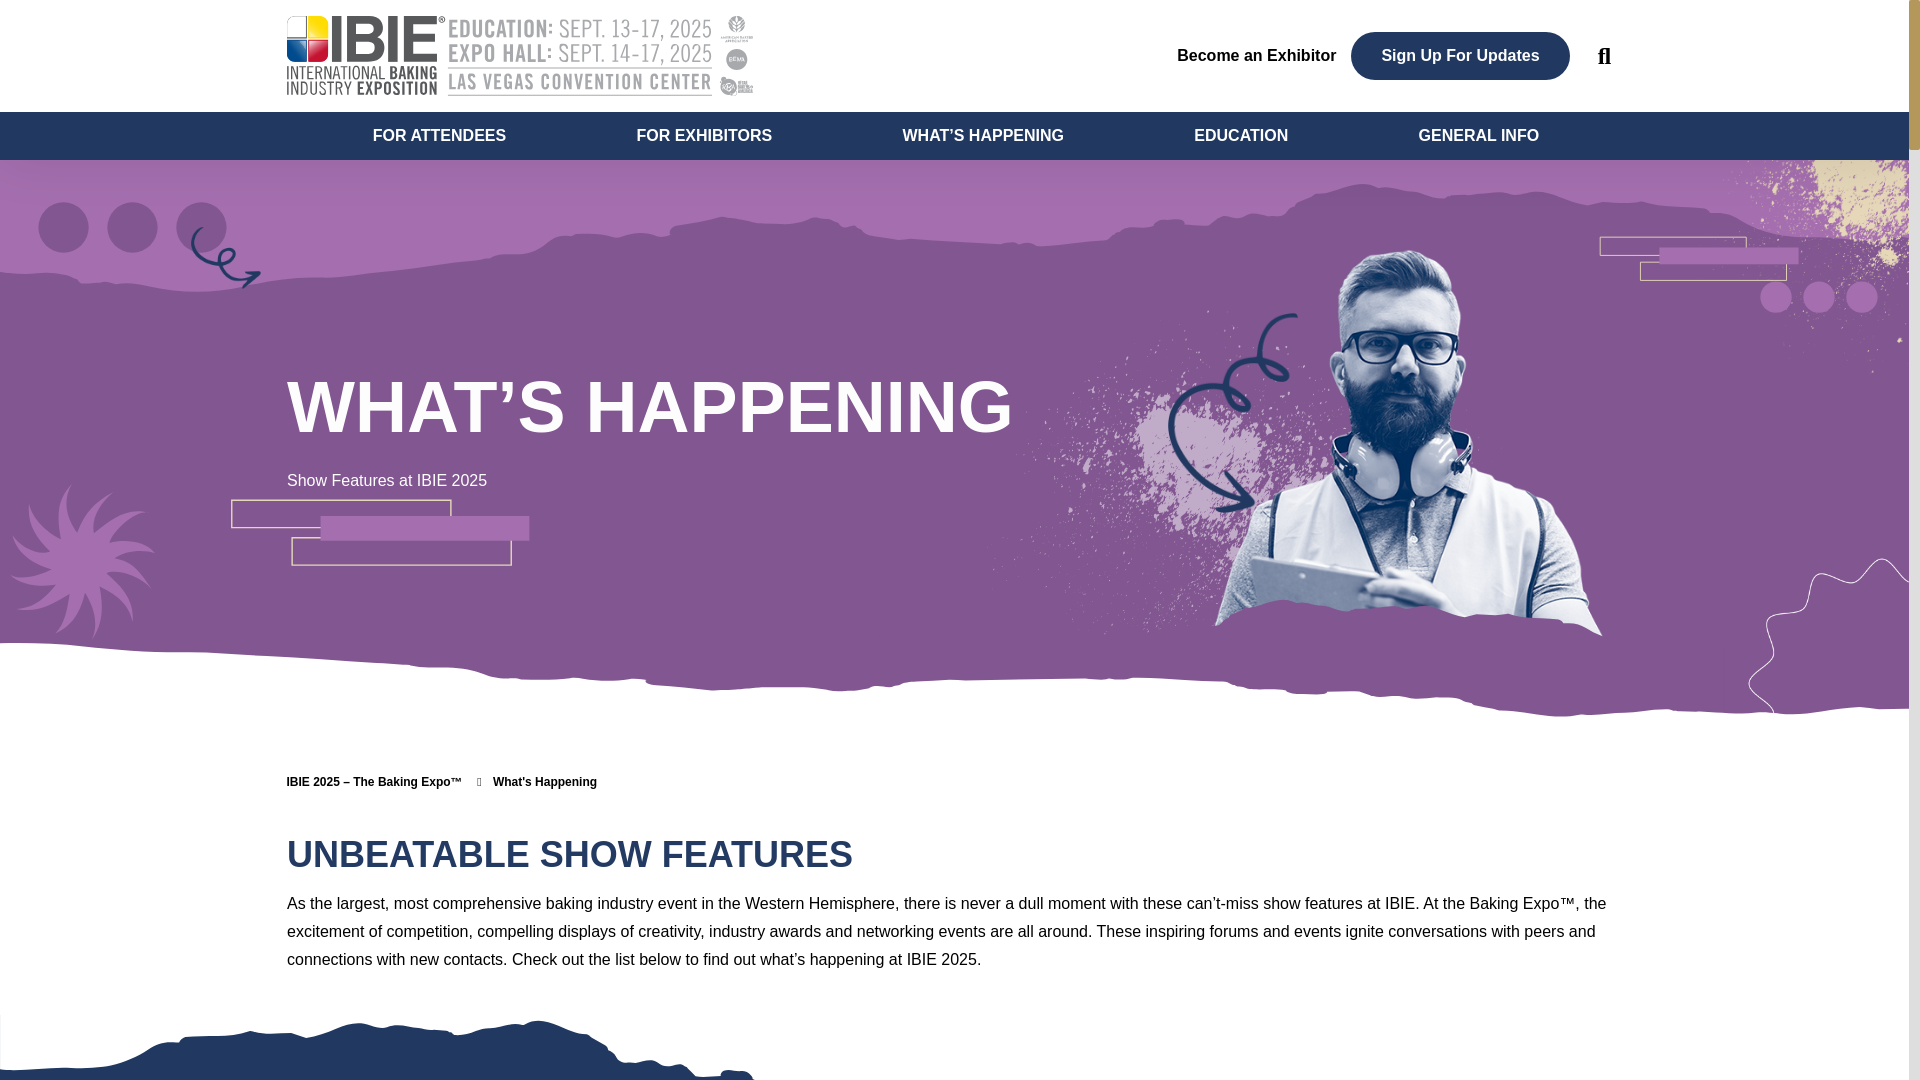 This screenshot has width=1920, height=1080. Describe the element at coordinates (1477, 136) in the screenshot. I see `GENERAL INFO` at that location.